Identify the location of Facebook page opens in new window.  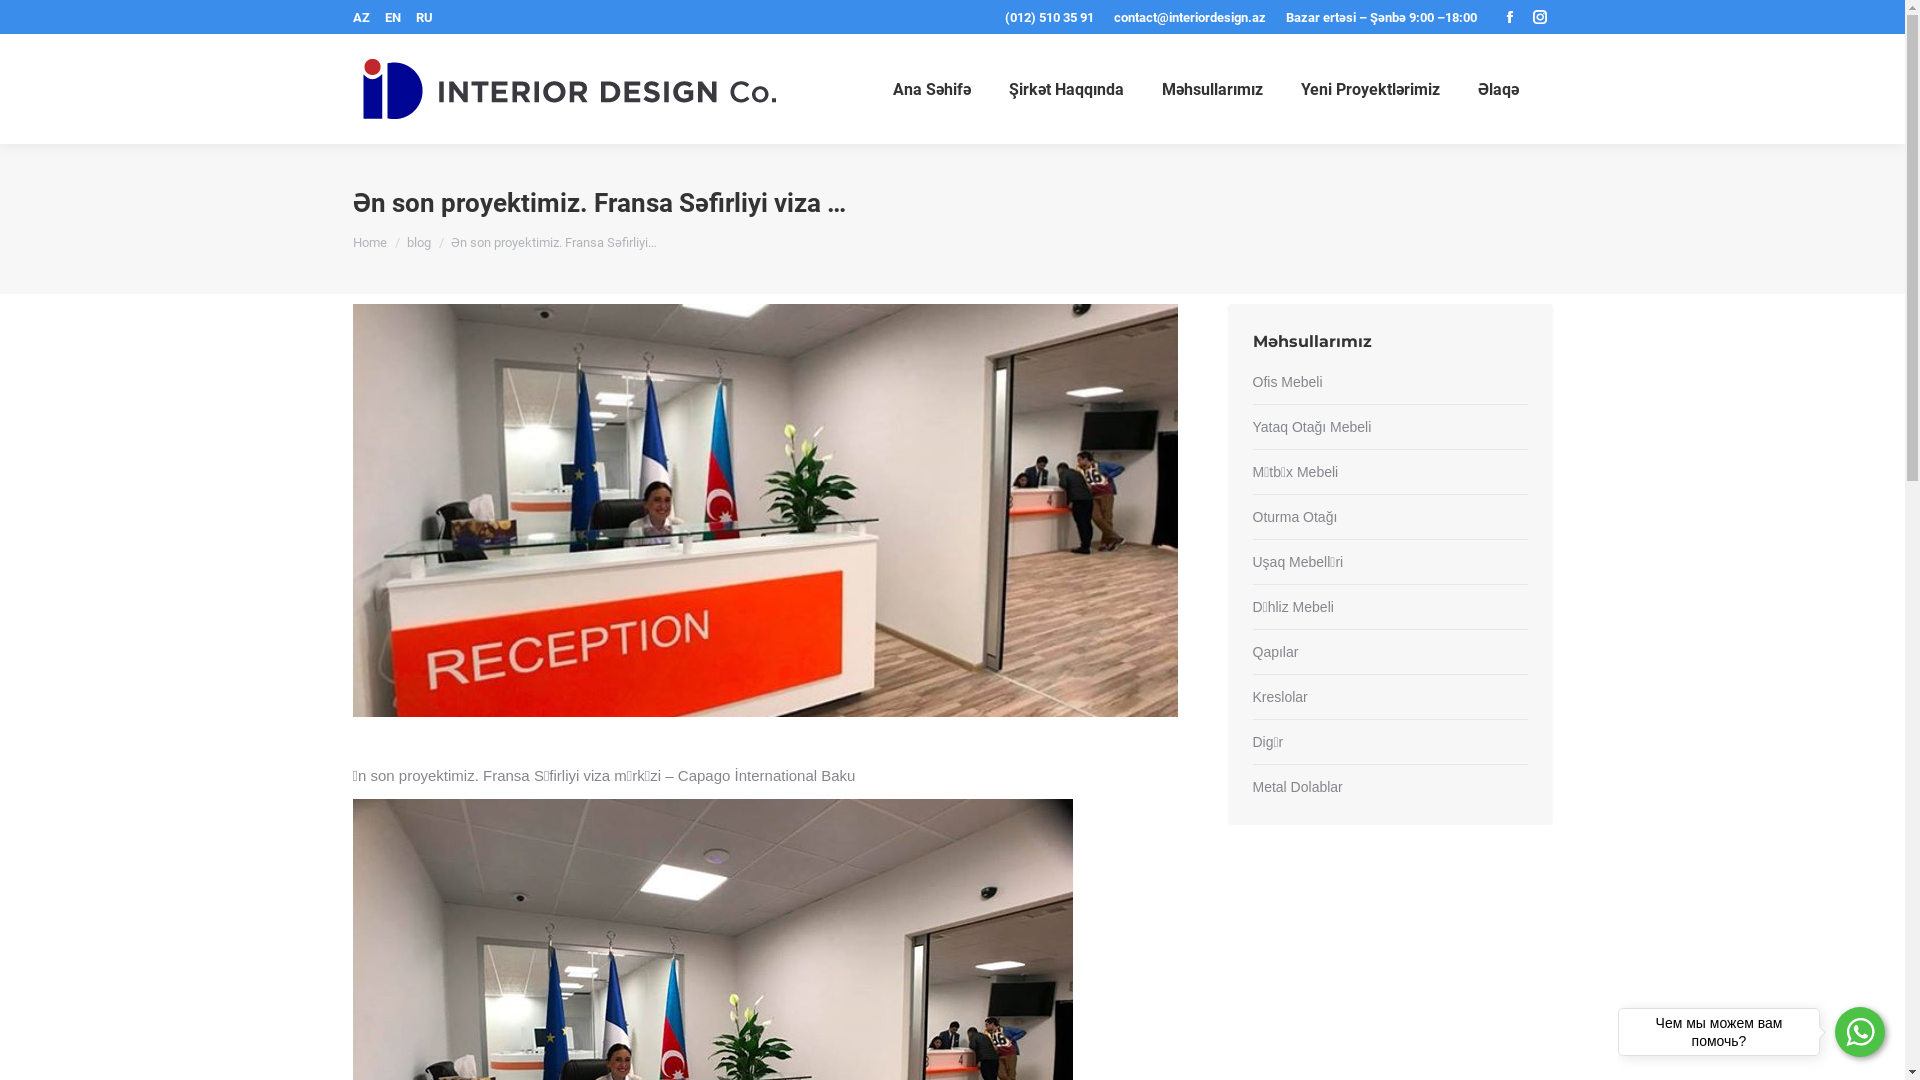
(1509, 17).